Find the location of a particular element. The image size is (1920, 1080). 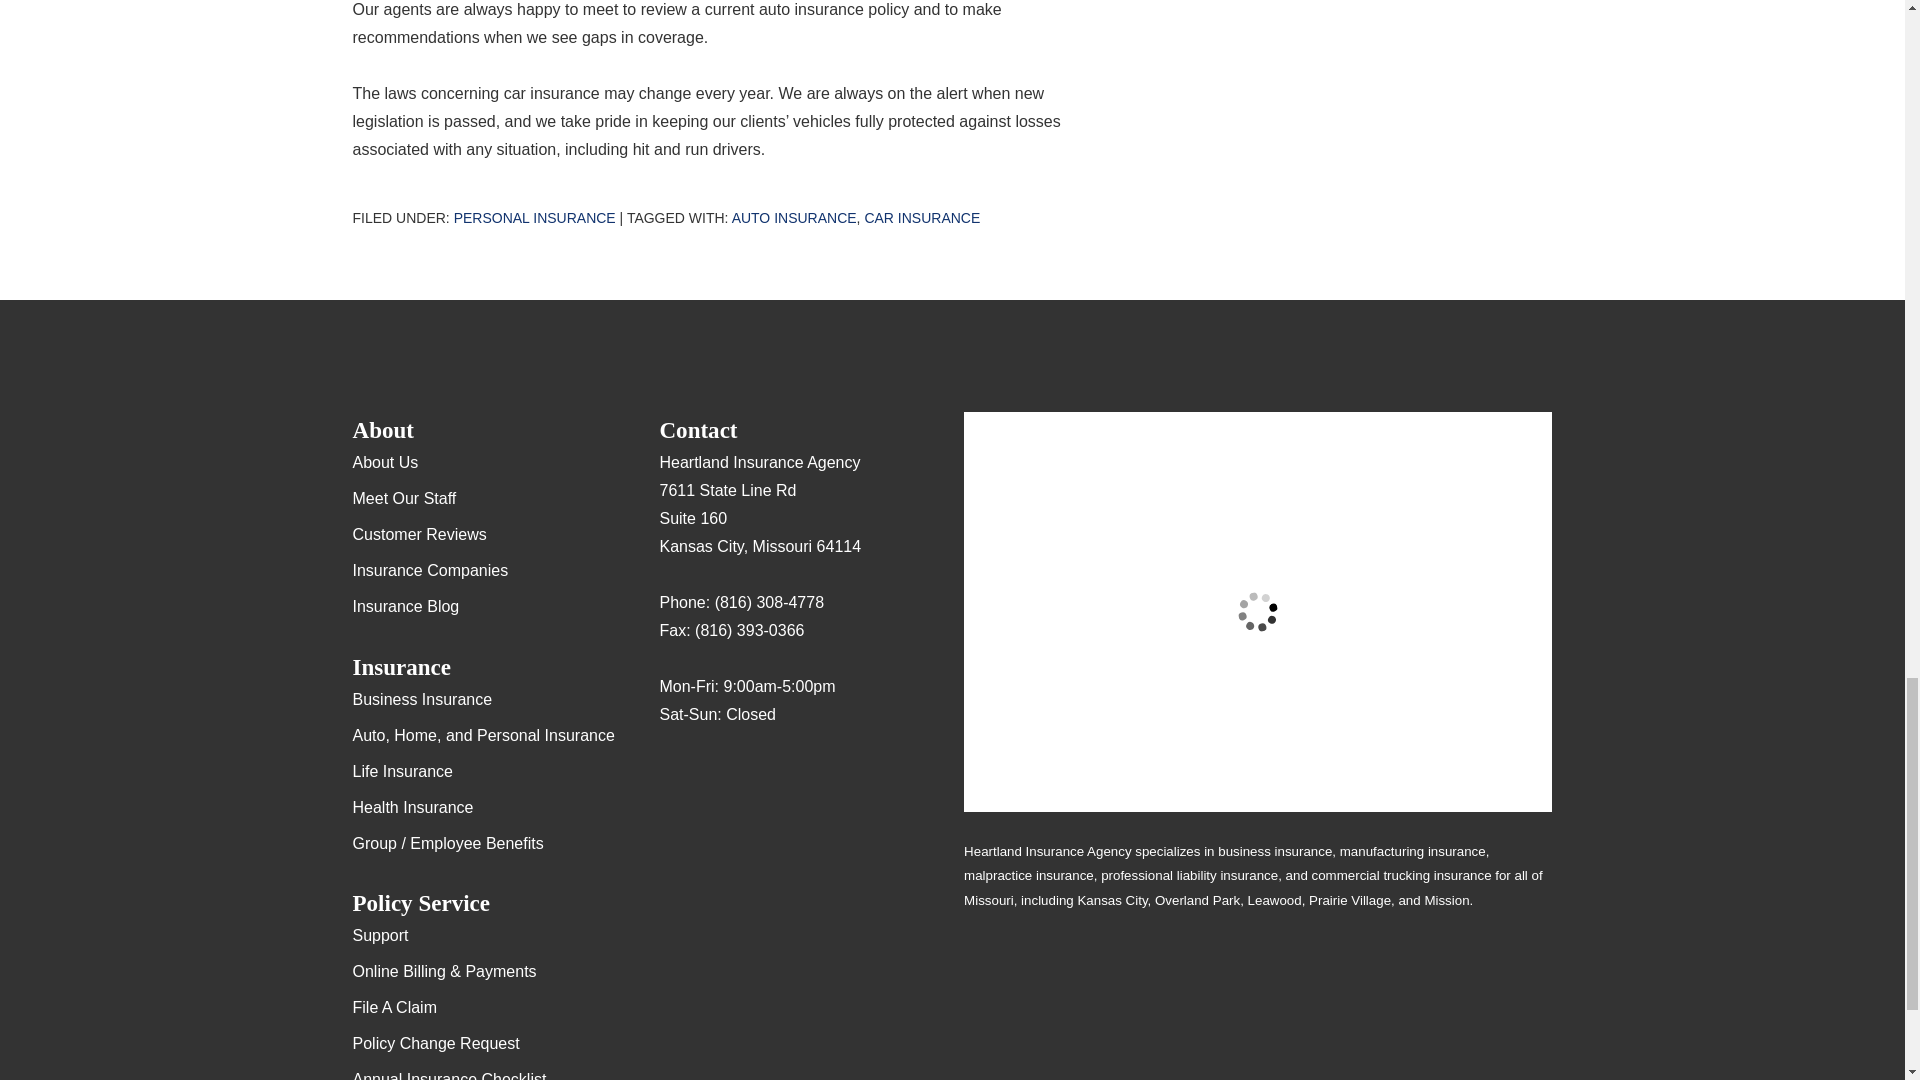

Yelp is located at coordinates (714, 774).